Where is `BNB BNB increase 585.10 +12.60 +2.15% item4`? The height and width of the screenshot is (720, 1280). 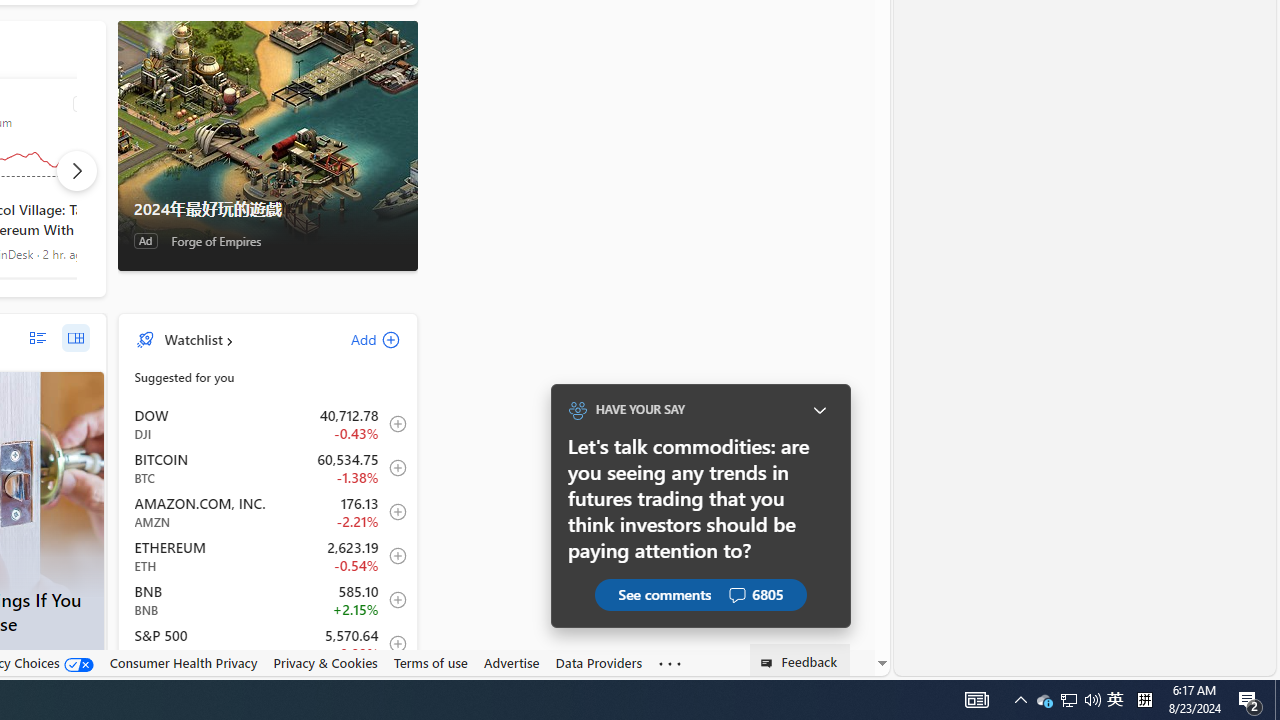
BNB BNB increase 585.10 +12.60 +2.15% item4 is located at coordinates (268, 600).